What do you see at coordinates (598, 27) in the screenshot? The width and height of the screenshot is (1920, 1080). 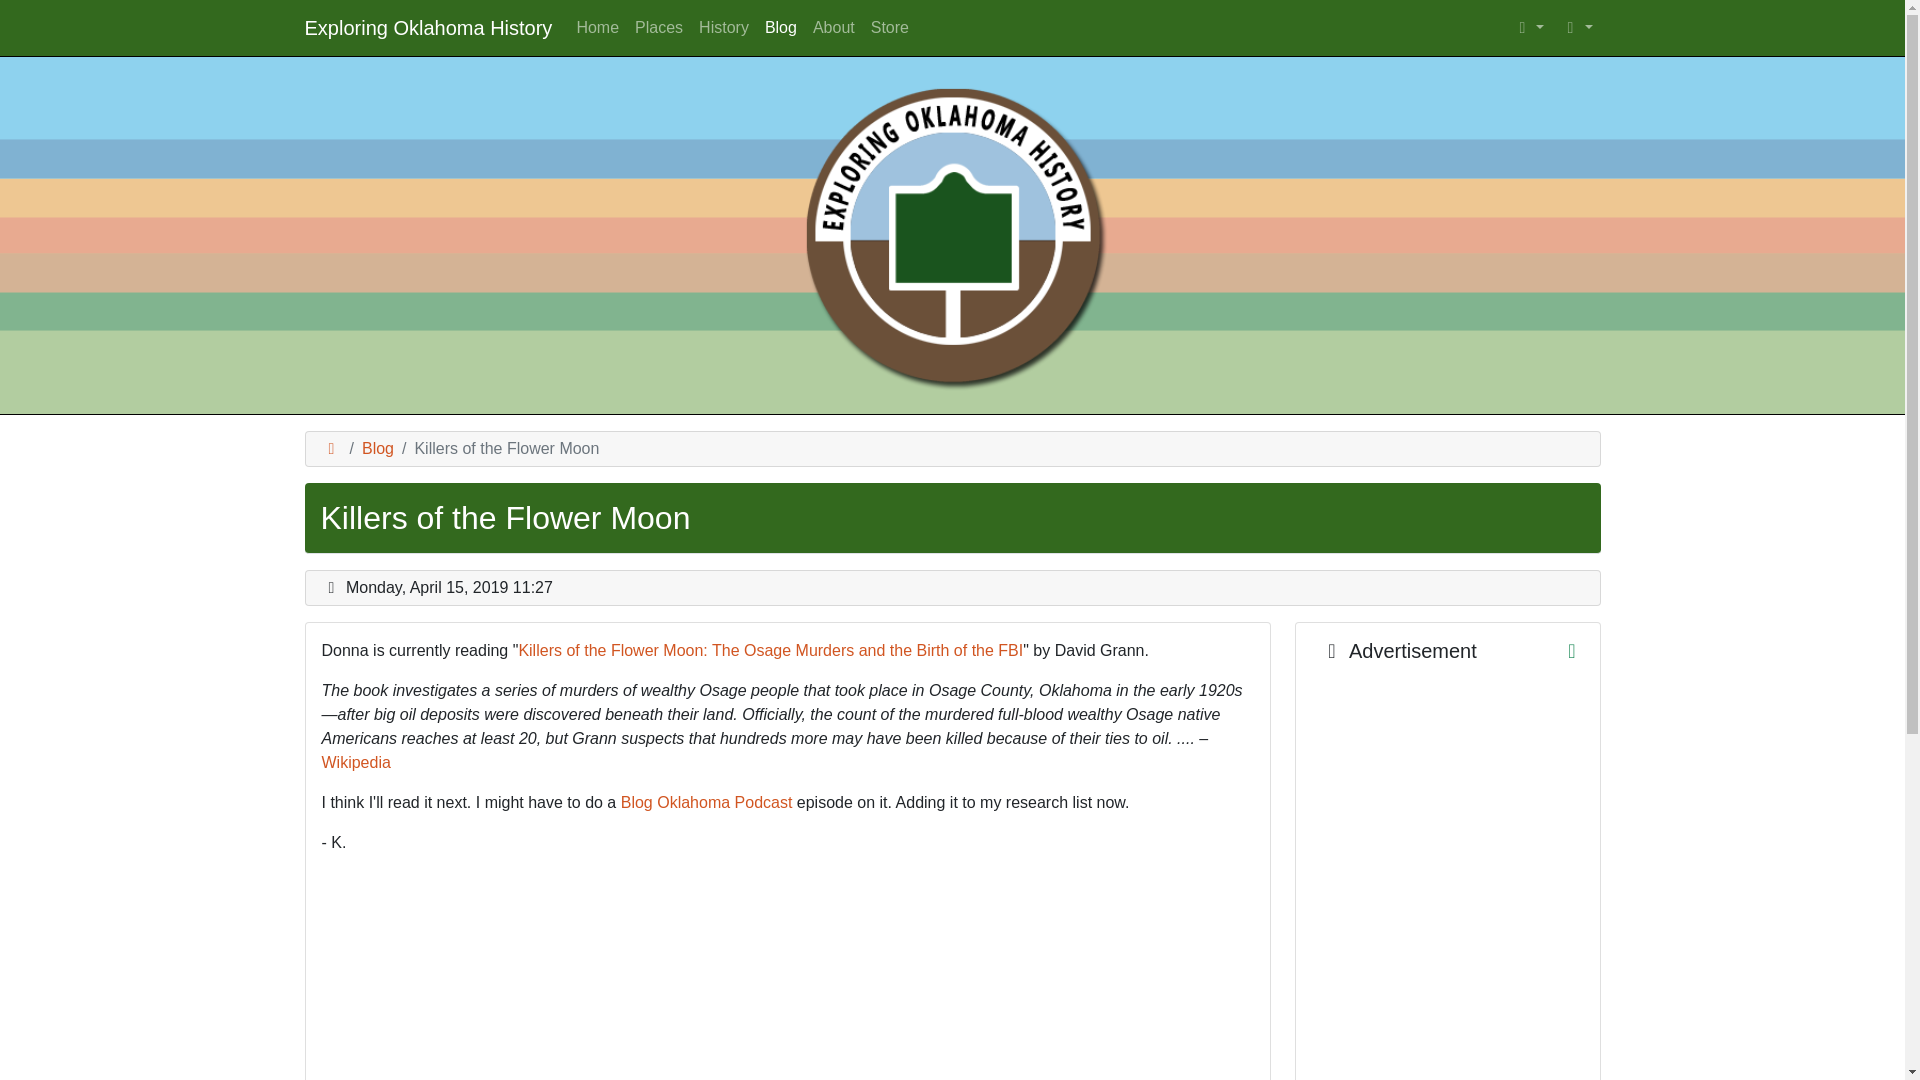 I see `Home` at bounding box center [598, 27].